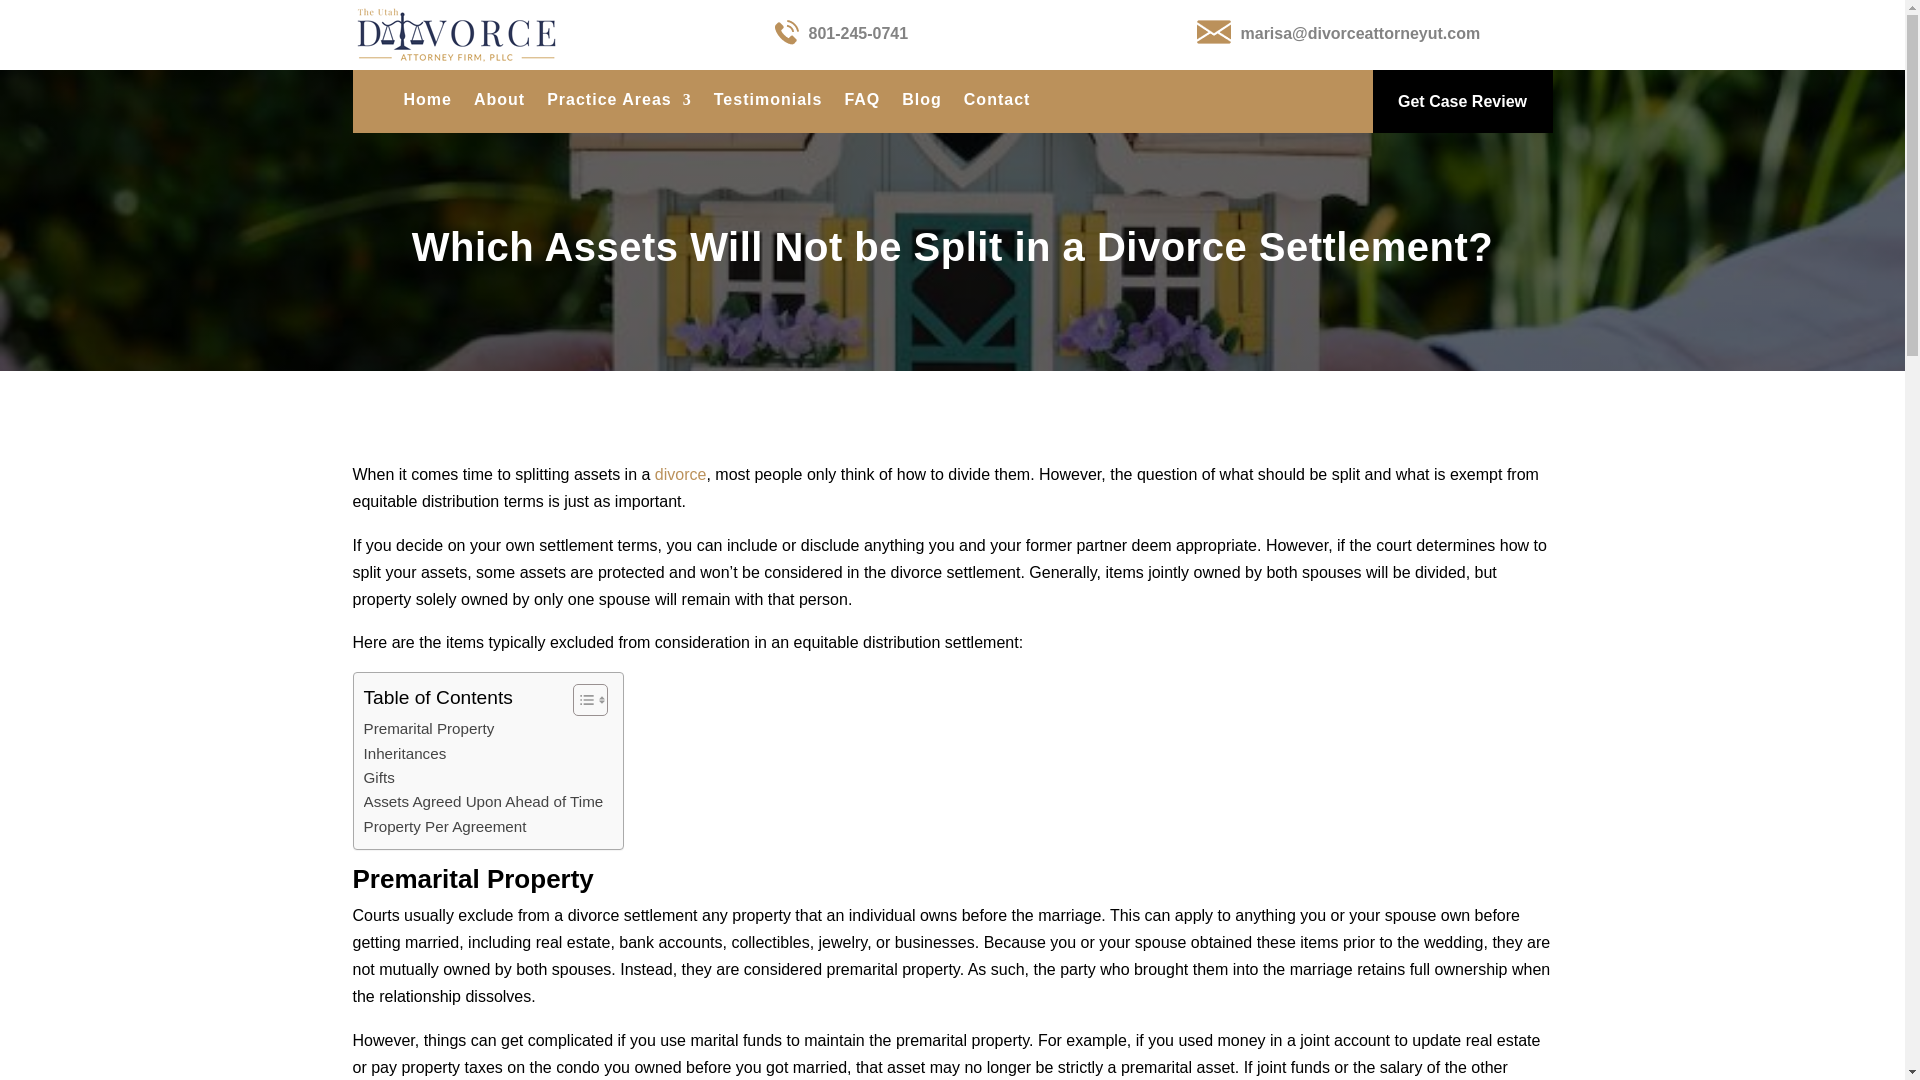  Describe the element at coordinates (499, 103) in the screenshot. I see `About` at that location.